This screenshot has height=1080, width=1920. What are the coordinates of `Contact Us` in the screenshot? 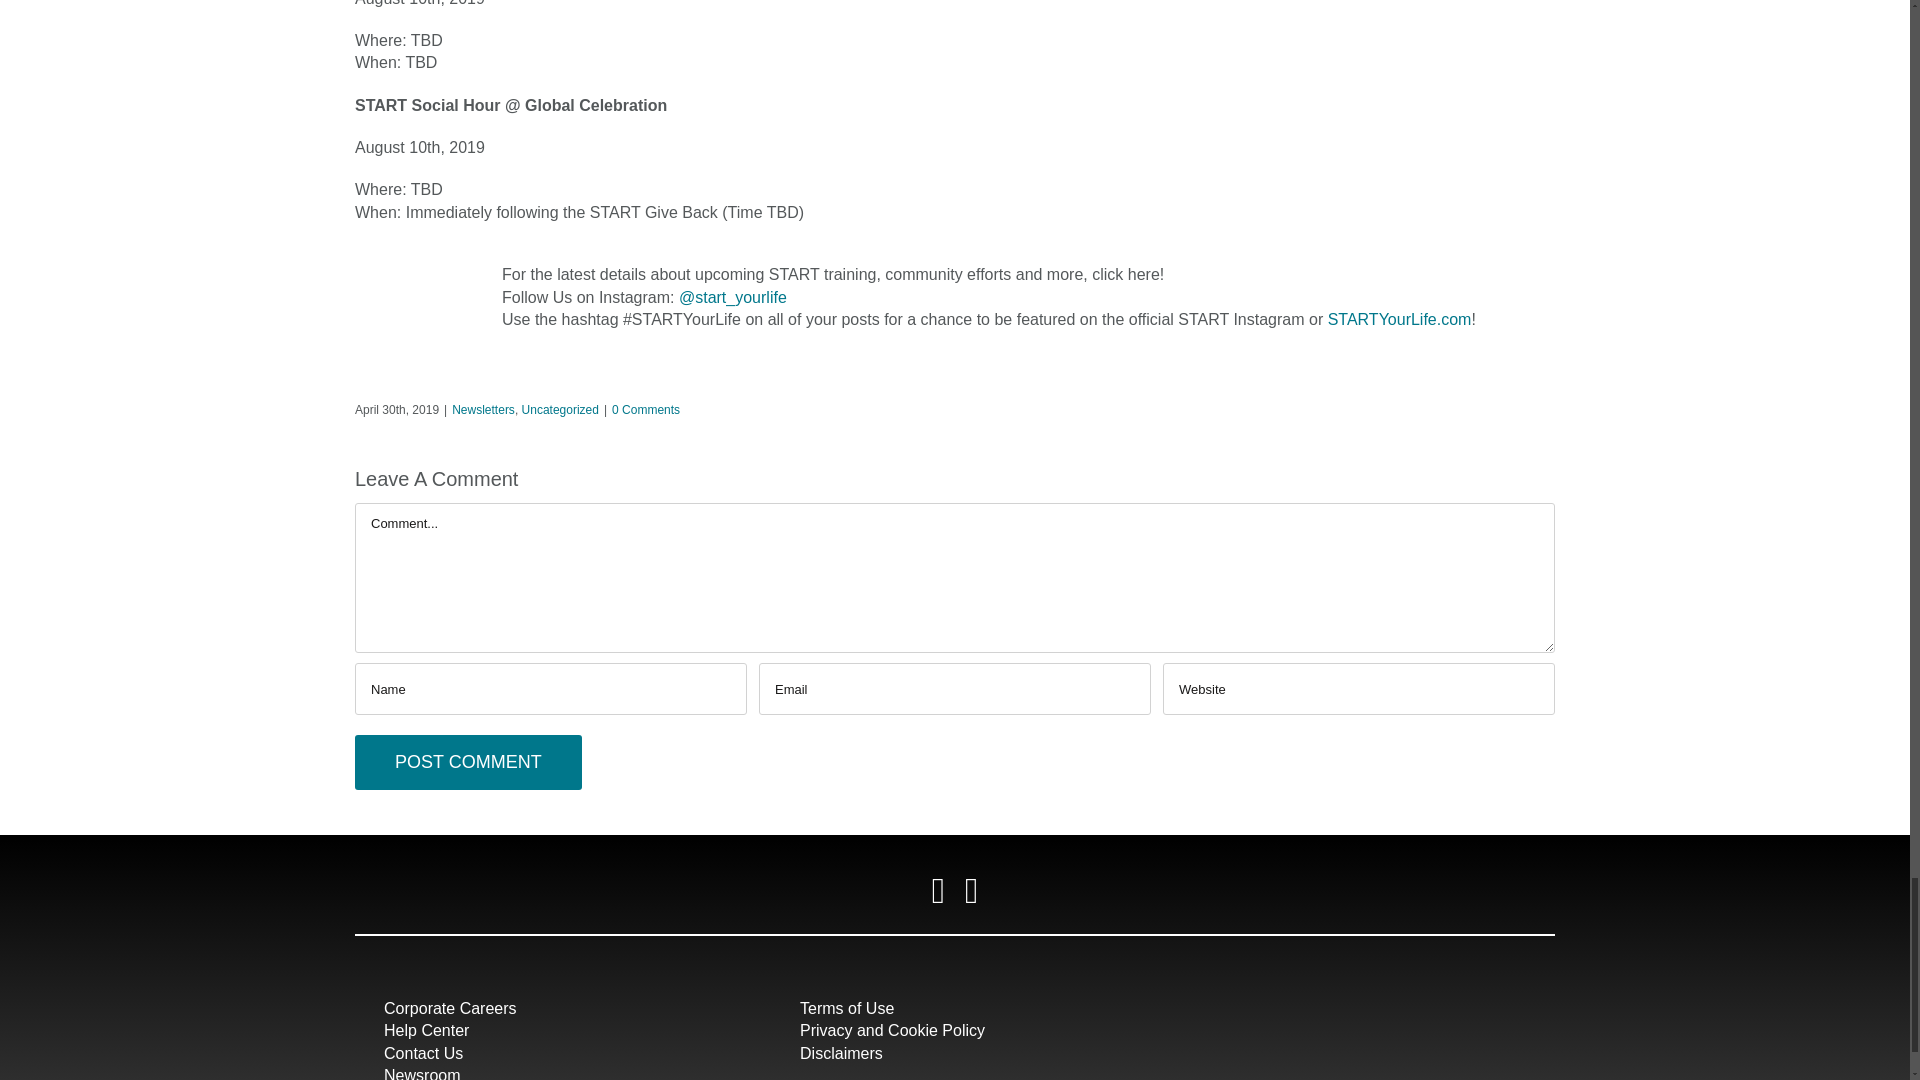 It's located at (423, 1053).